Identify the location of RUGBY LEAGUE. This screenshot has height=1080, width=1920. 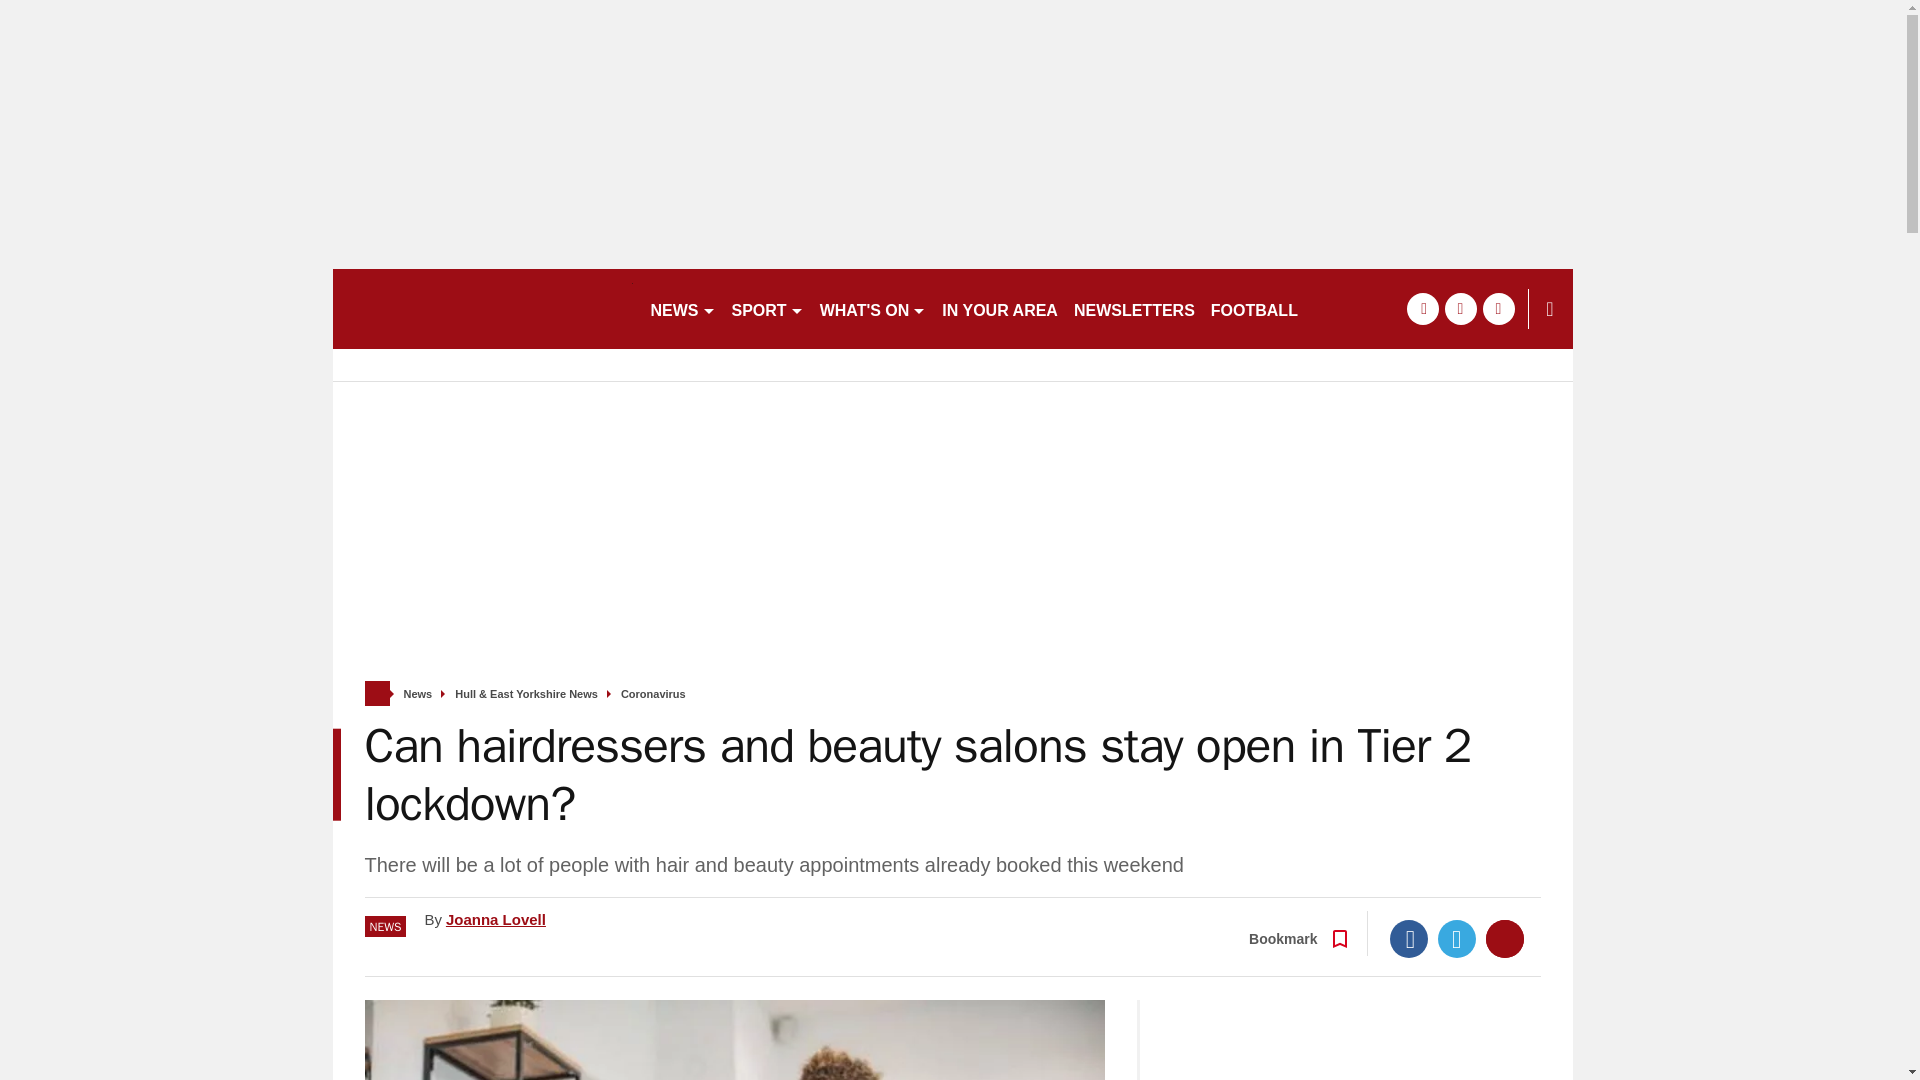
(1378, 308).